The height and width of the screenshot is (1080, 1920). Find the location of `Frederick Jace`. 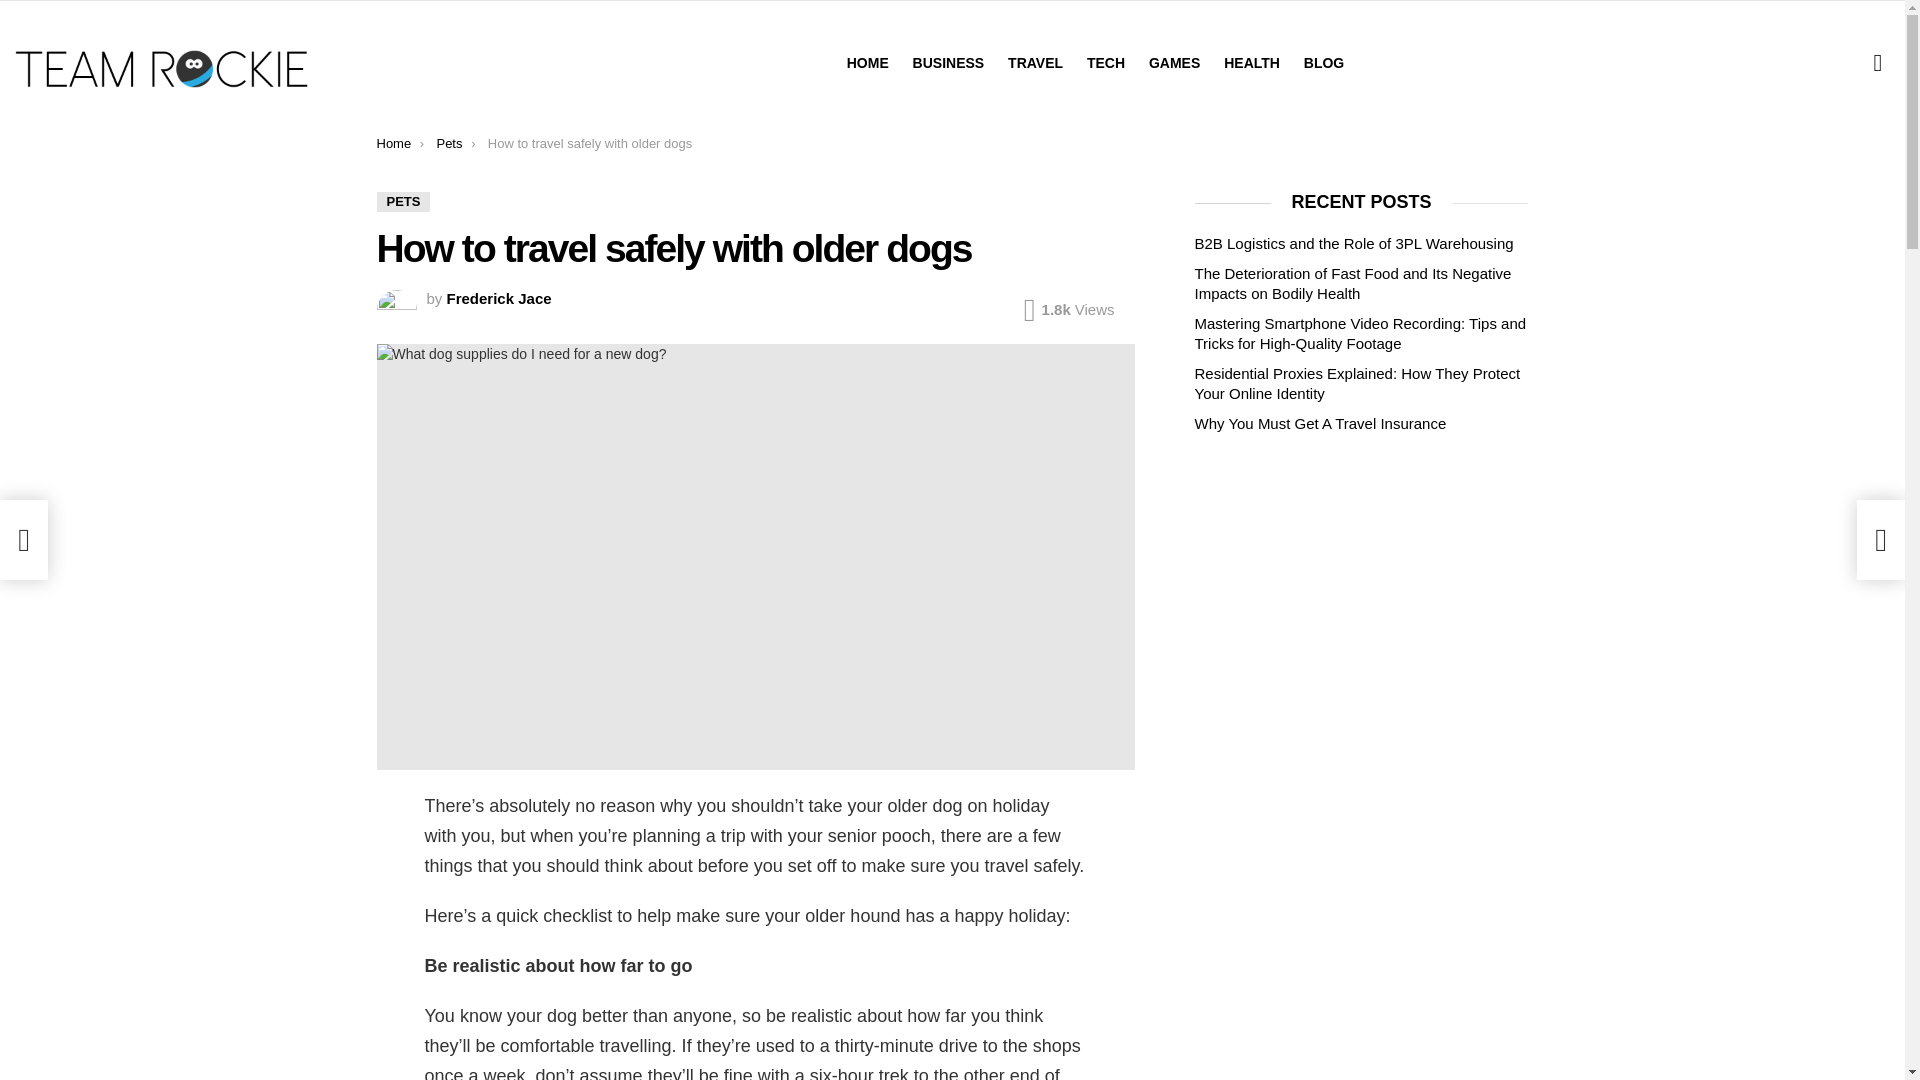

Frederick Jace is located at coordinates (500, 298).